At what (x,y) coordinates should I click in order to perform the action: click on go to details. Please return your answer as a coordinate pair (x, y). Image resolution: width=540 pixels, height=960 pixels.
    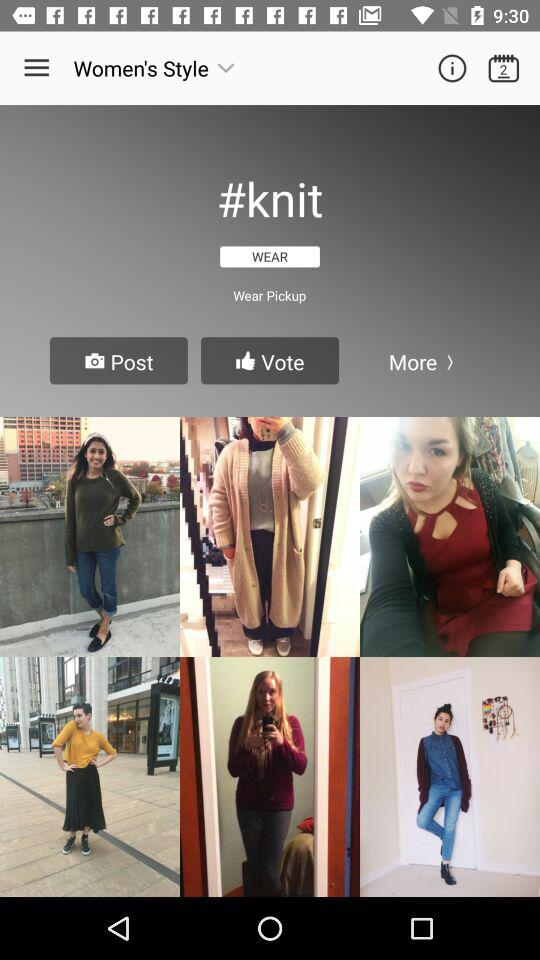
    Looking at the image, I should click on (452, 68).